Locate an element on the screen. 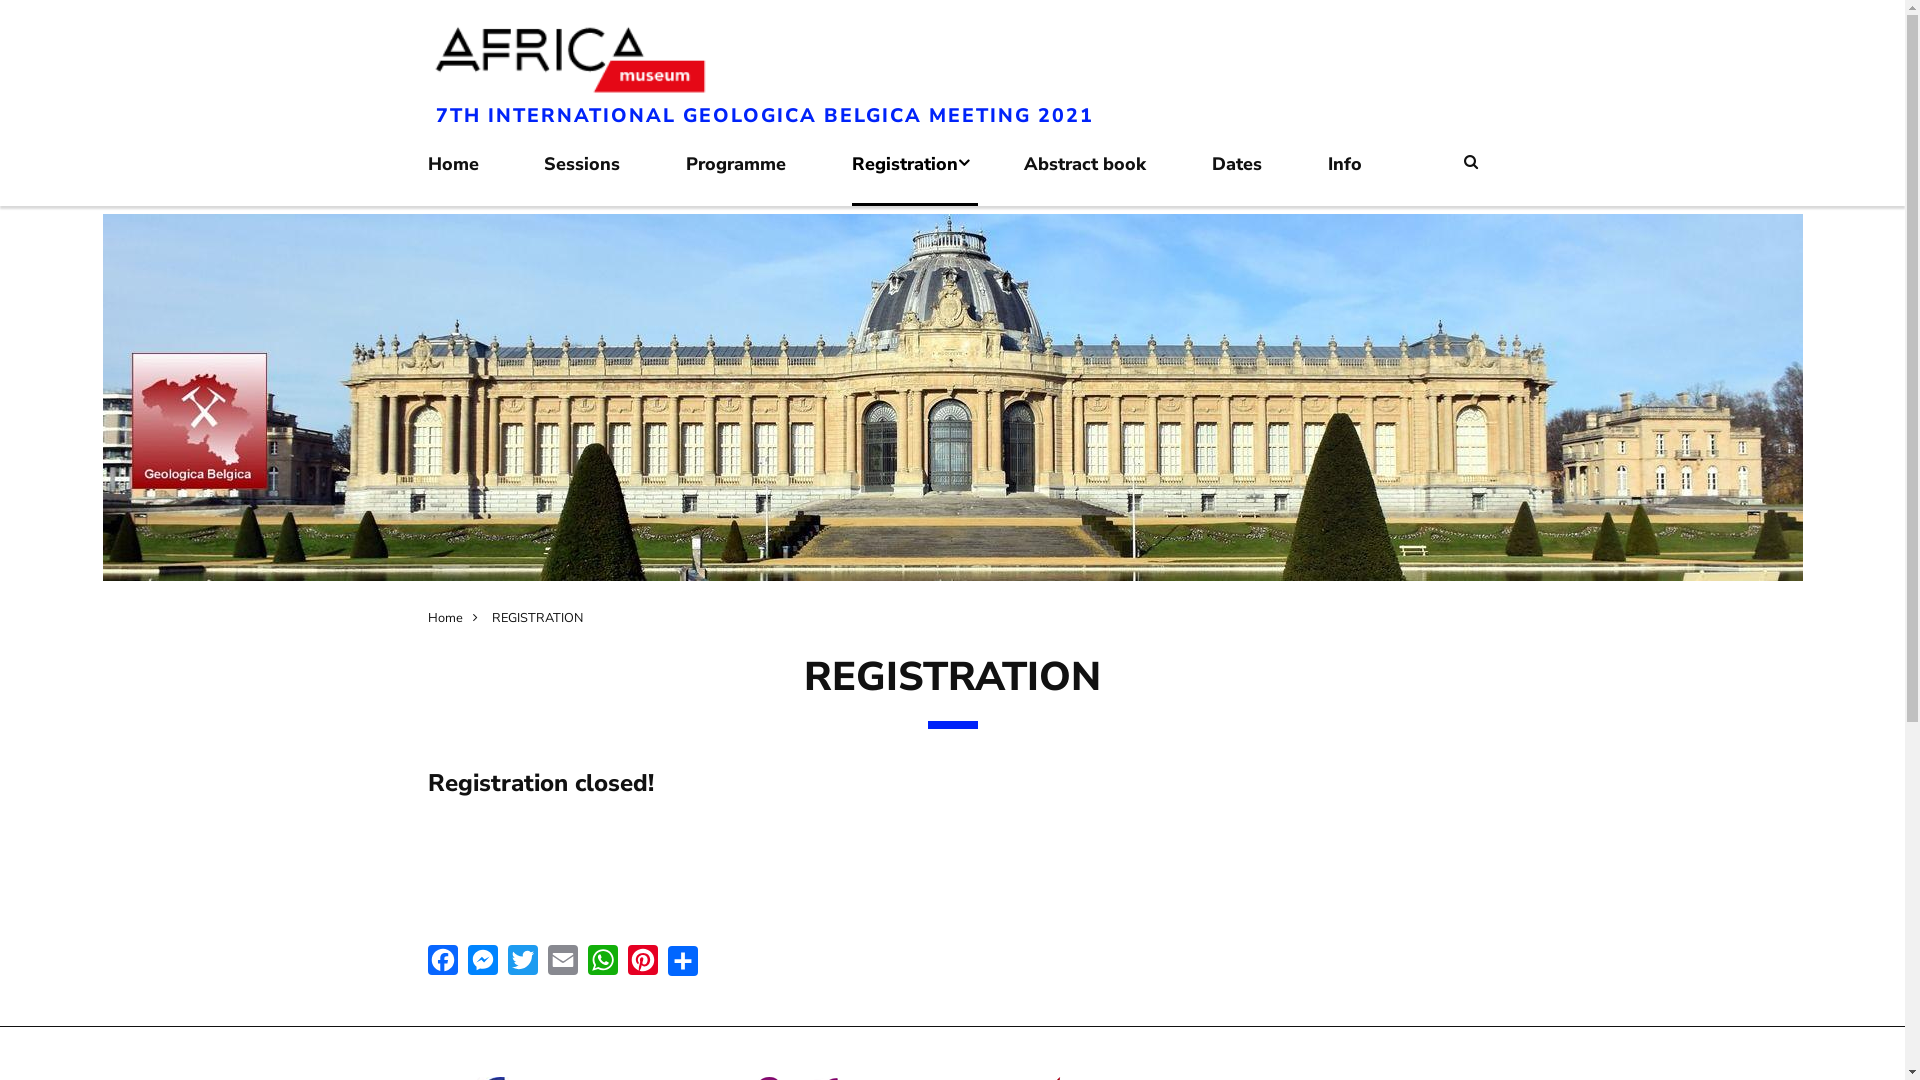 This screenshot has height=1080, width=1920. Skip to main content is located at coordinates (0, 10).